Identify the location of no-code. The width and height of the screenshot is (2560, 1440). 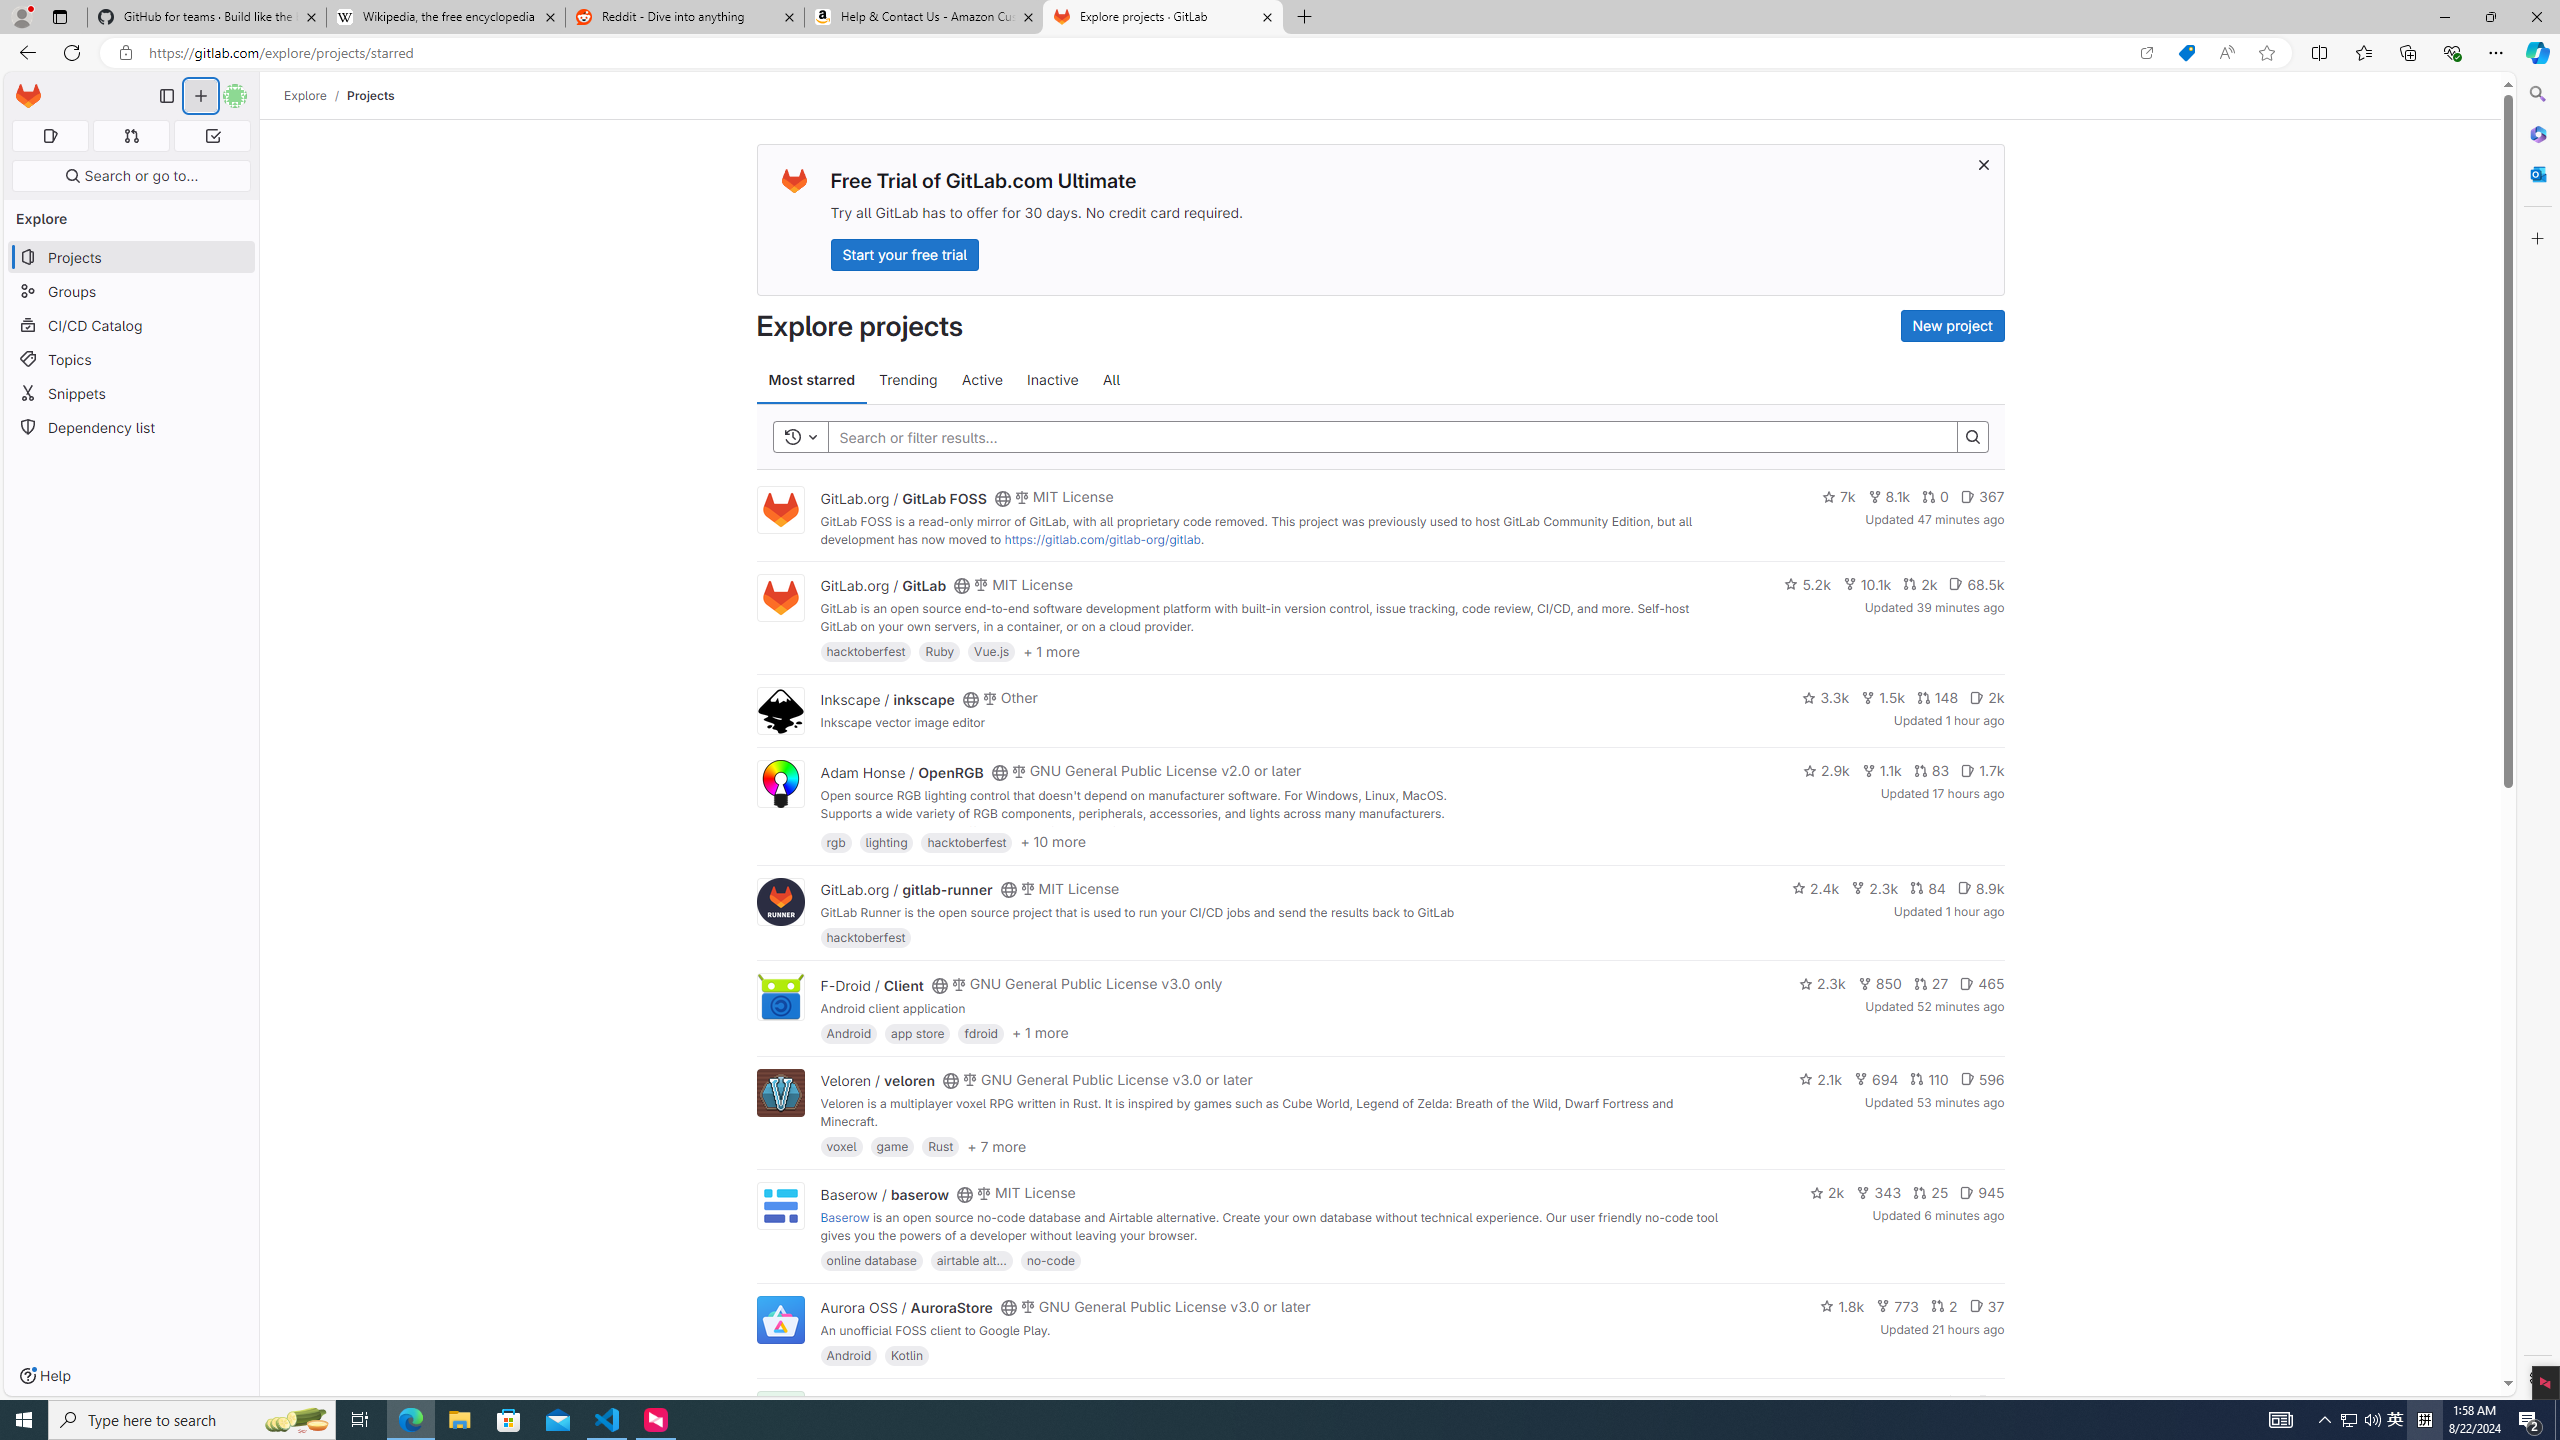
(1050, 1259).